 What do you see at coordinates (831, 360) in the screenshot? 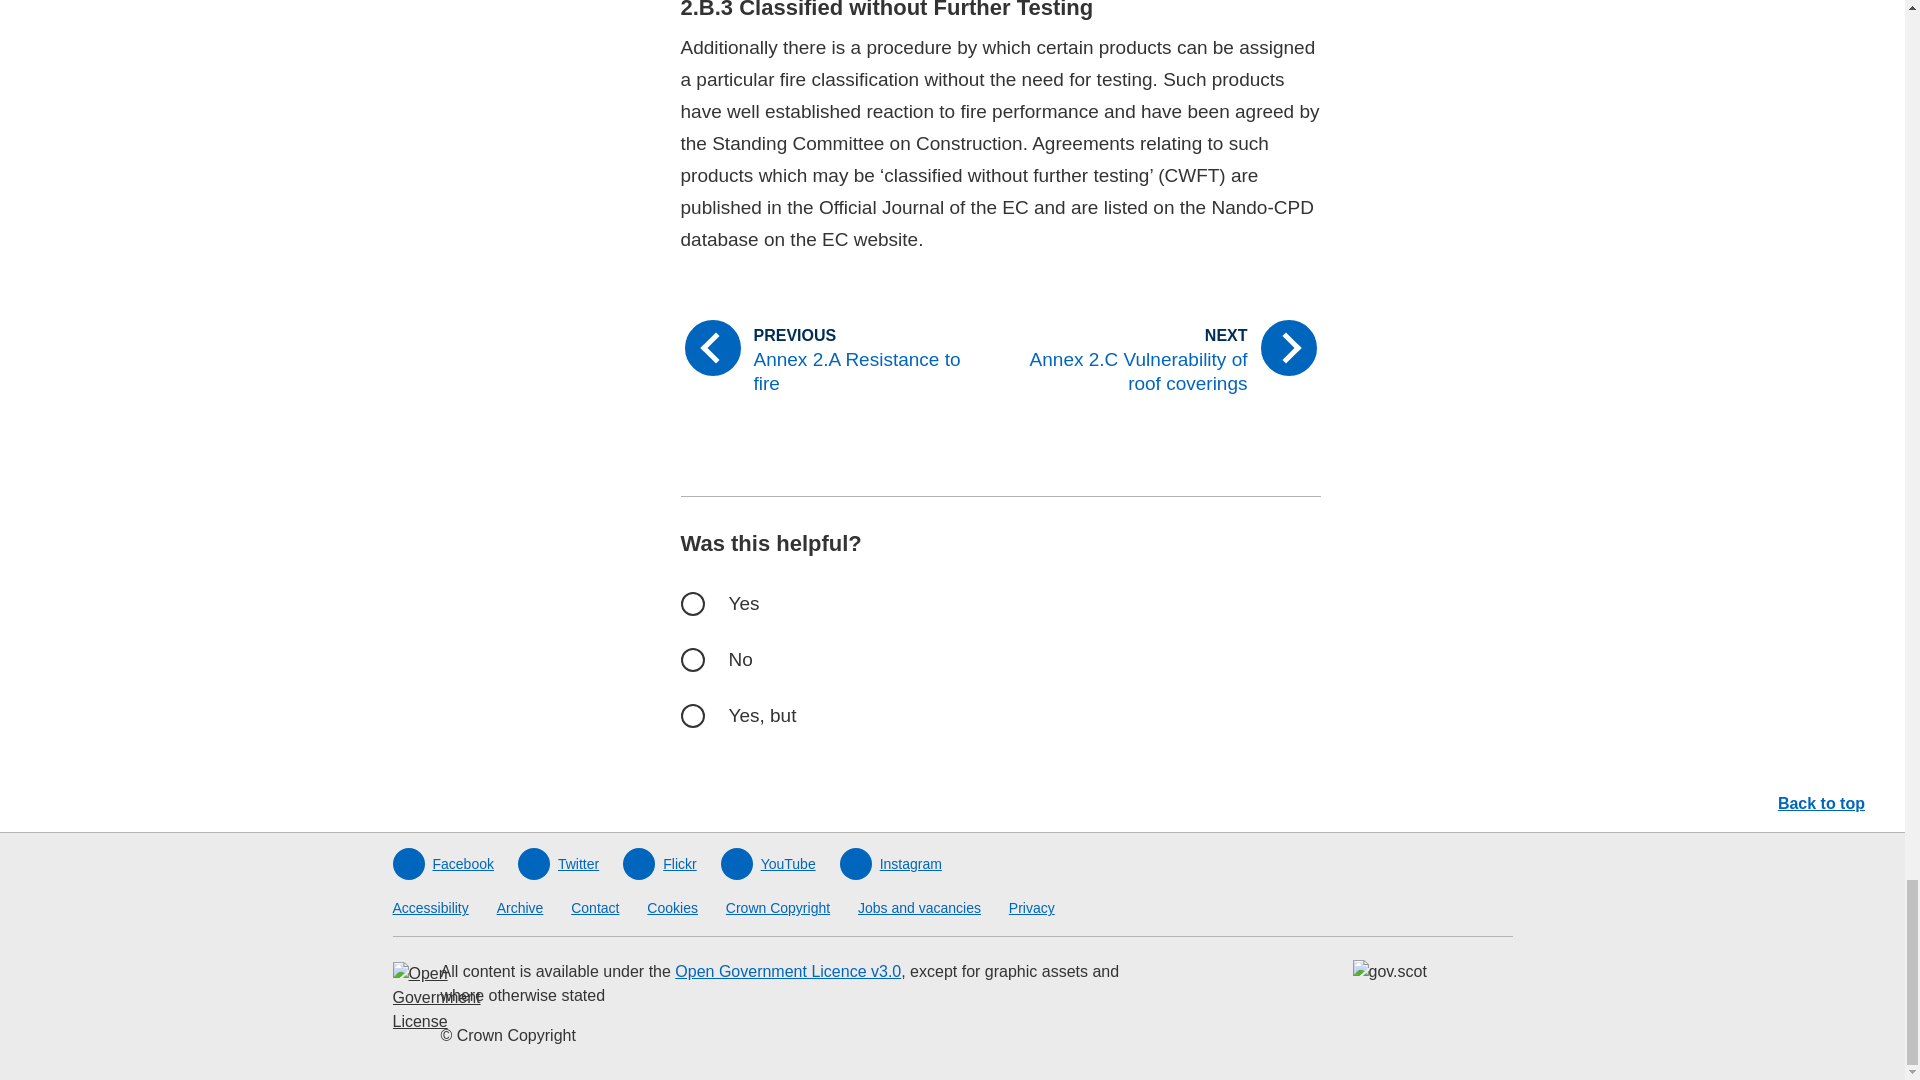
I see `Previous section` at bounding box center [831, 360].